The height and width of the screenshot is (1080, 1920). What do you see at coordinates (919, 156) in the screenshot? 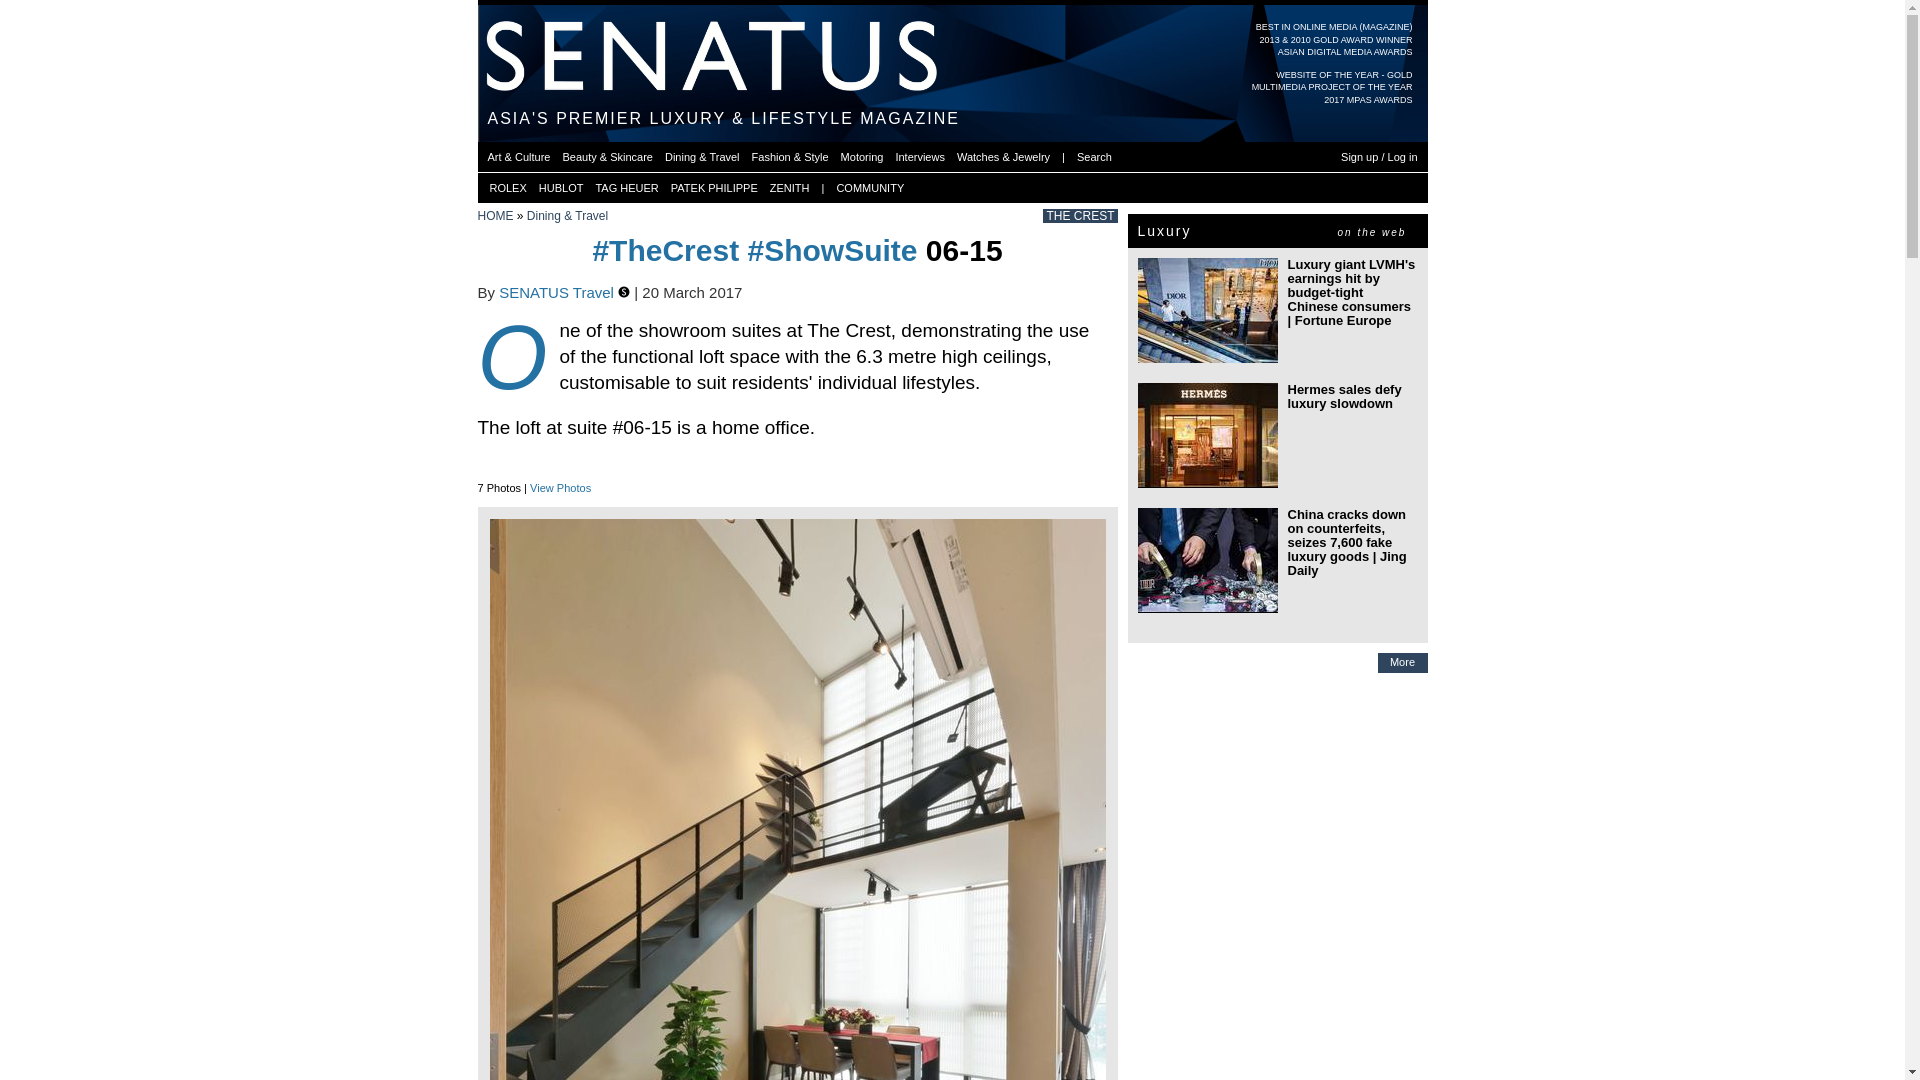
I see `Interviews` at bounding box center [919, 156].